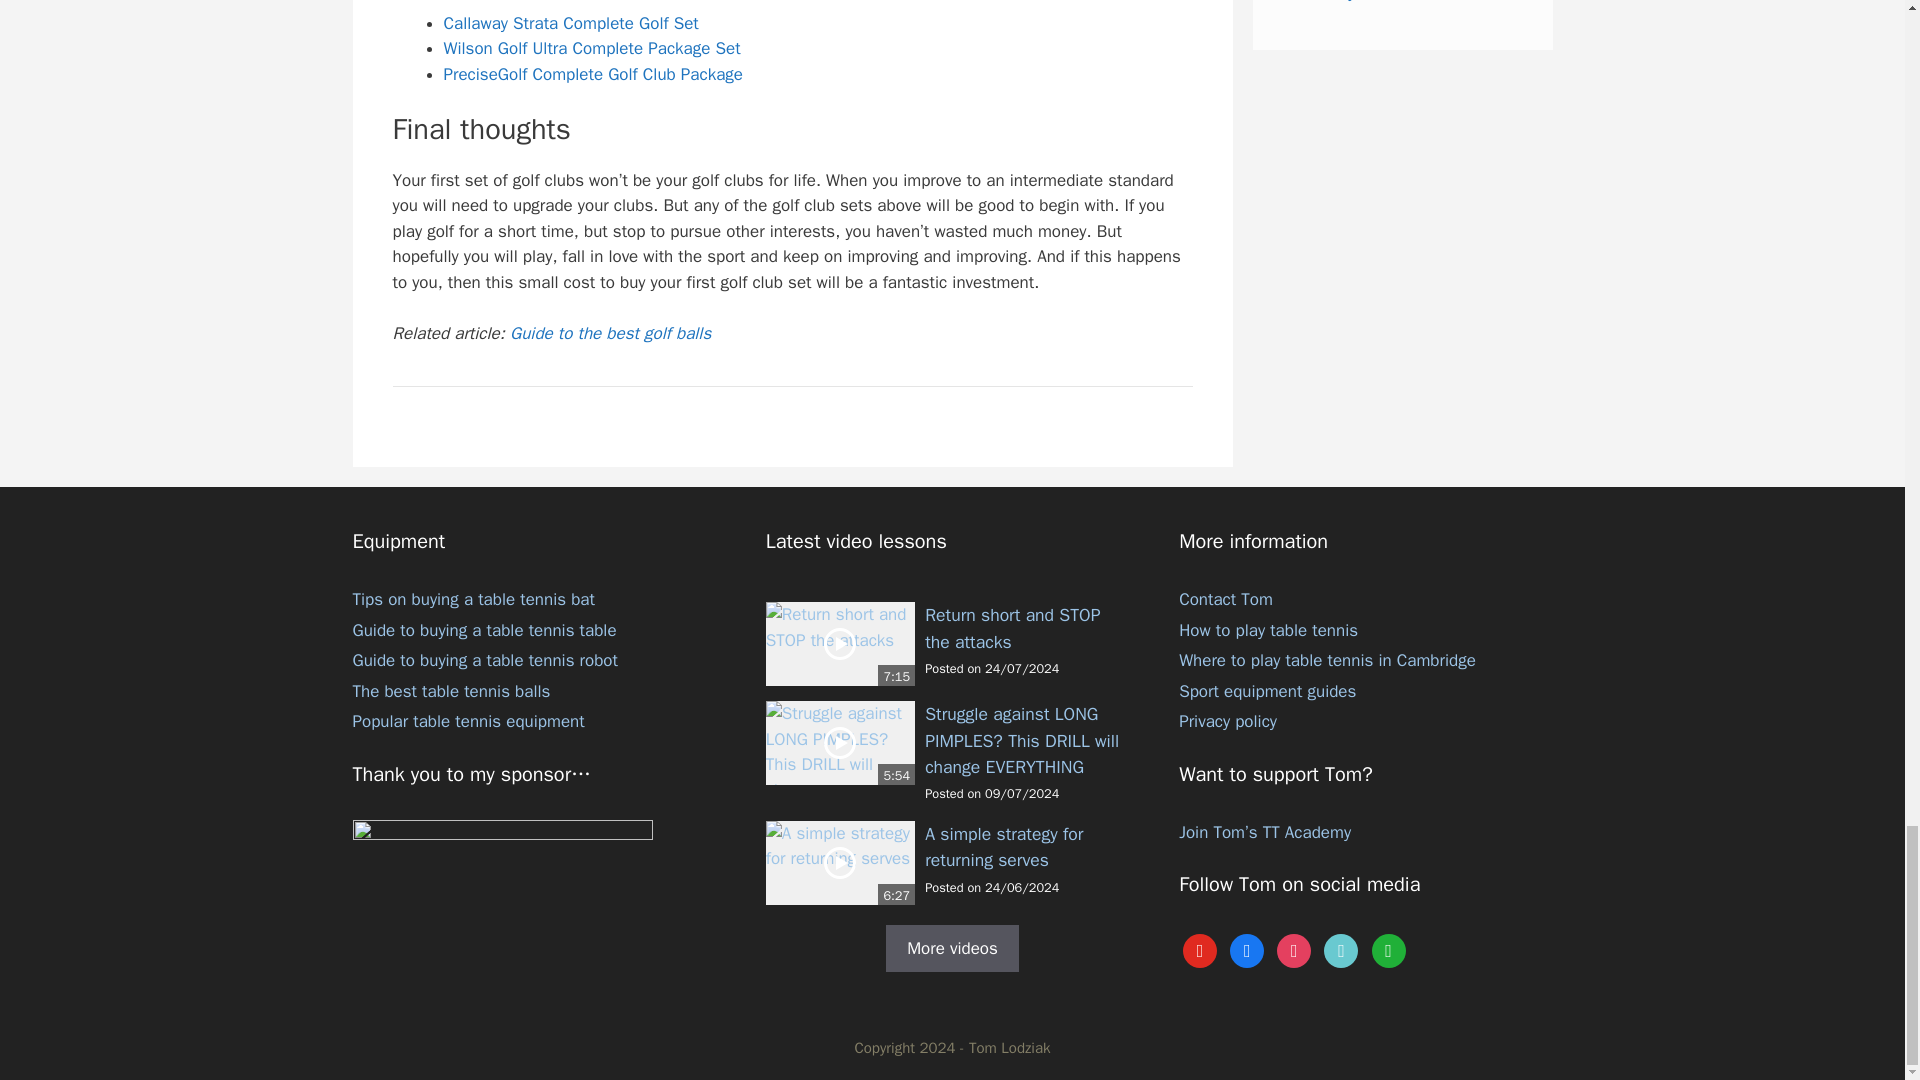 The height and width of the screenshot is (1080, 1920). I want to click on Wilson Golf Ultra Complete Package Set, so click(592, 48).